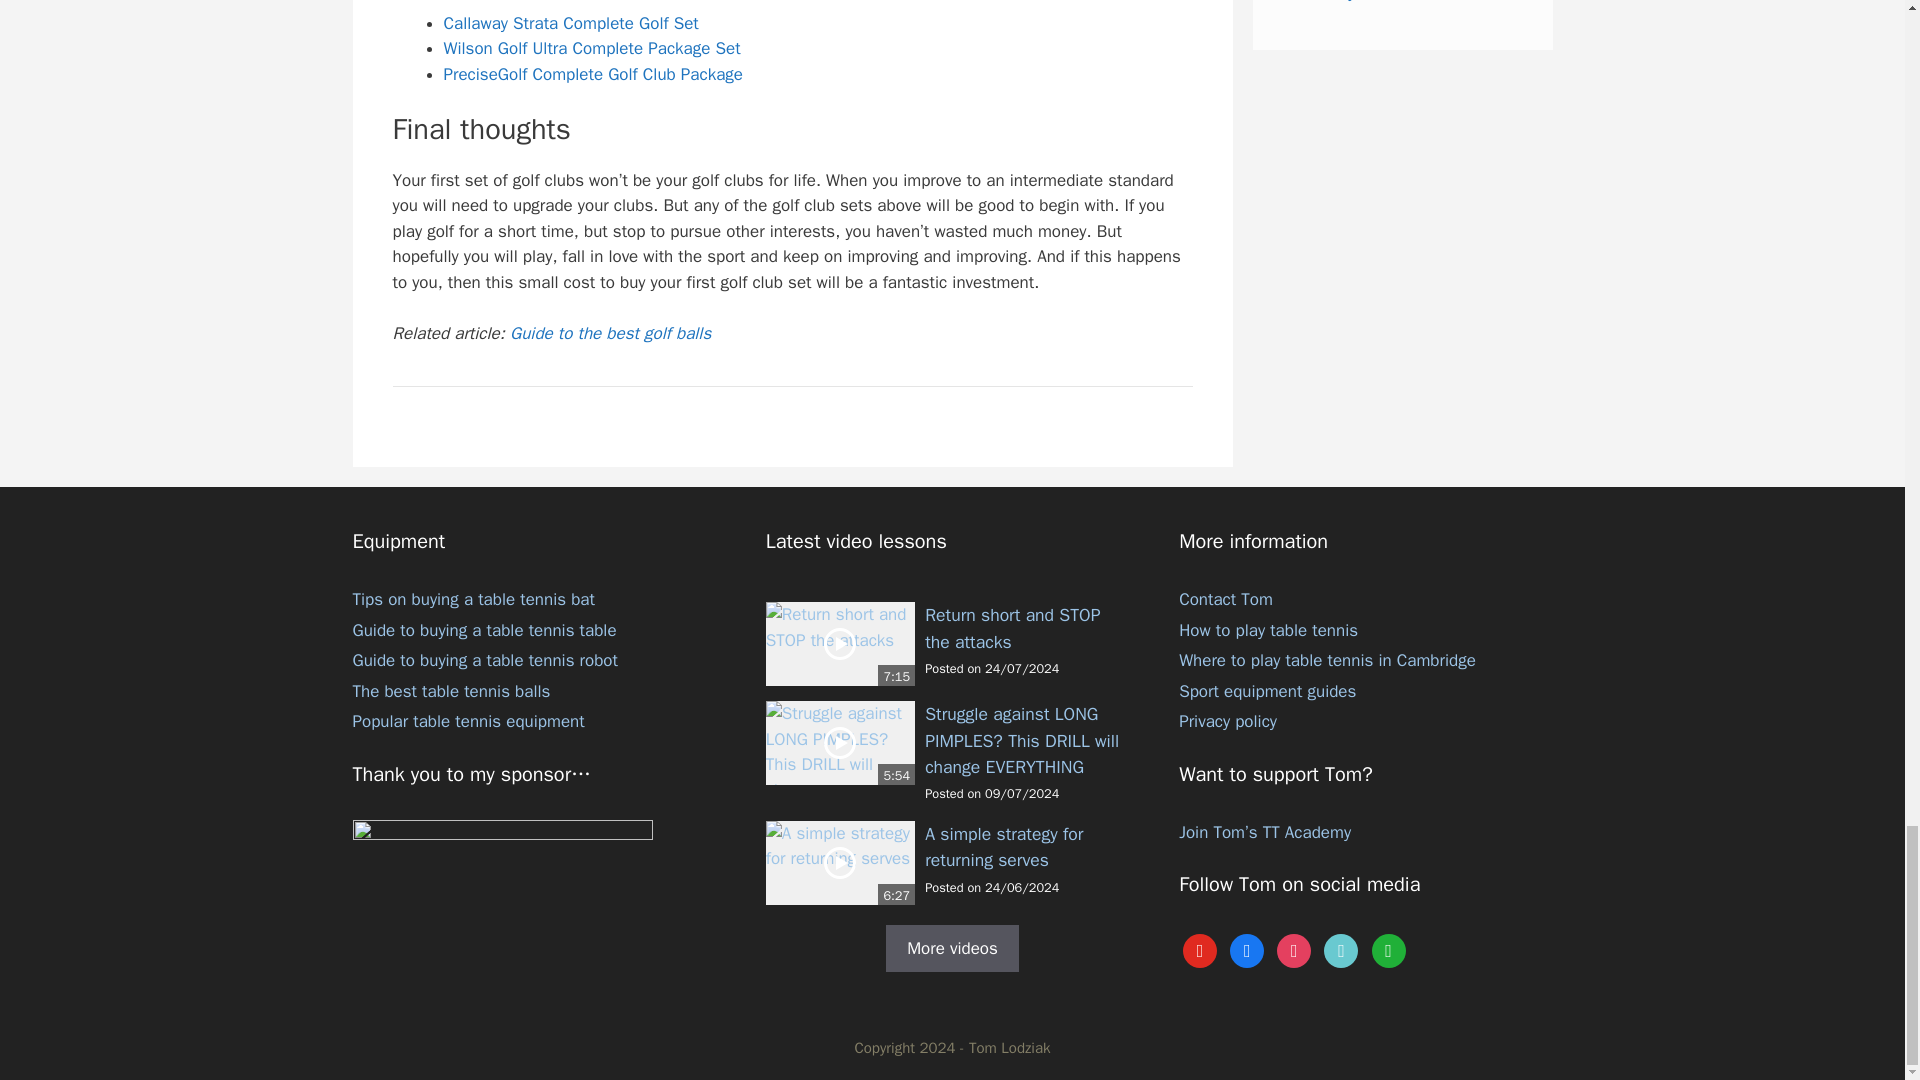 The height and width of the screenshot is (1080, 1920). I want to click on Wilson Golf Ultra Complete Package Set, so click(592, 48).